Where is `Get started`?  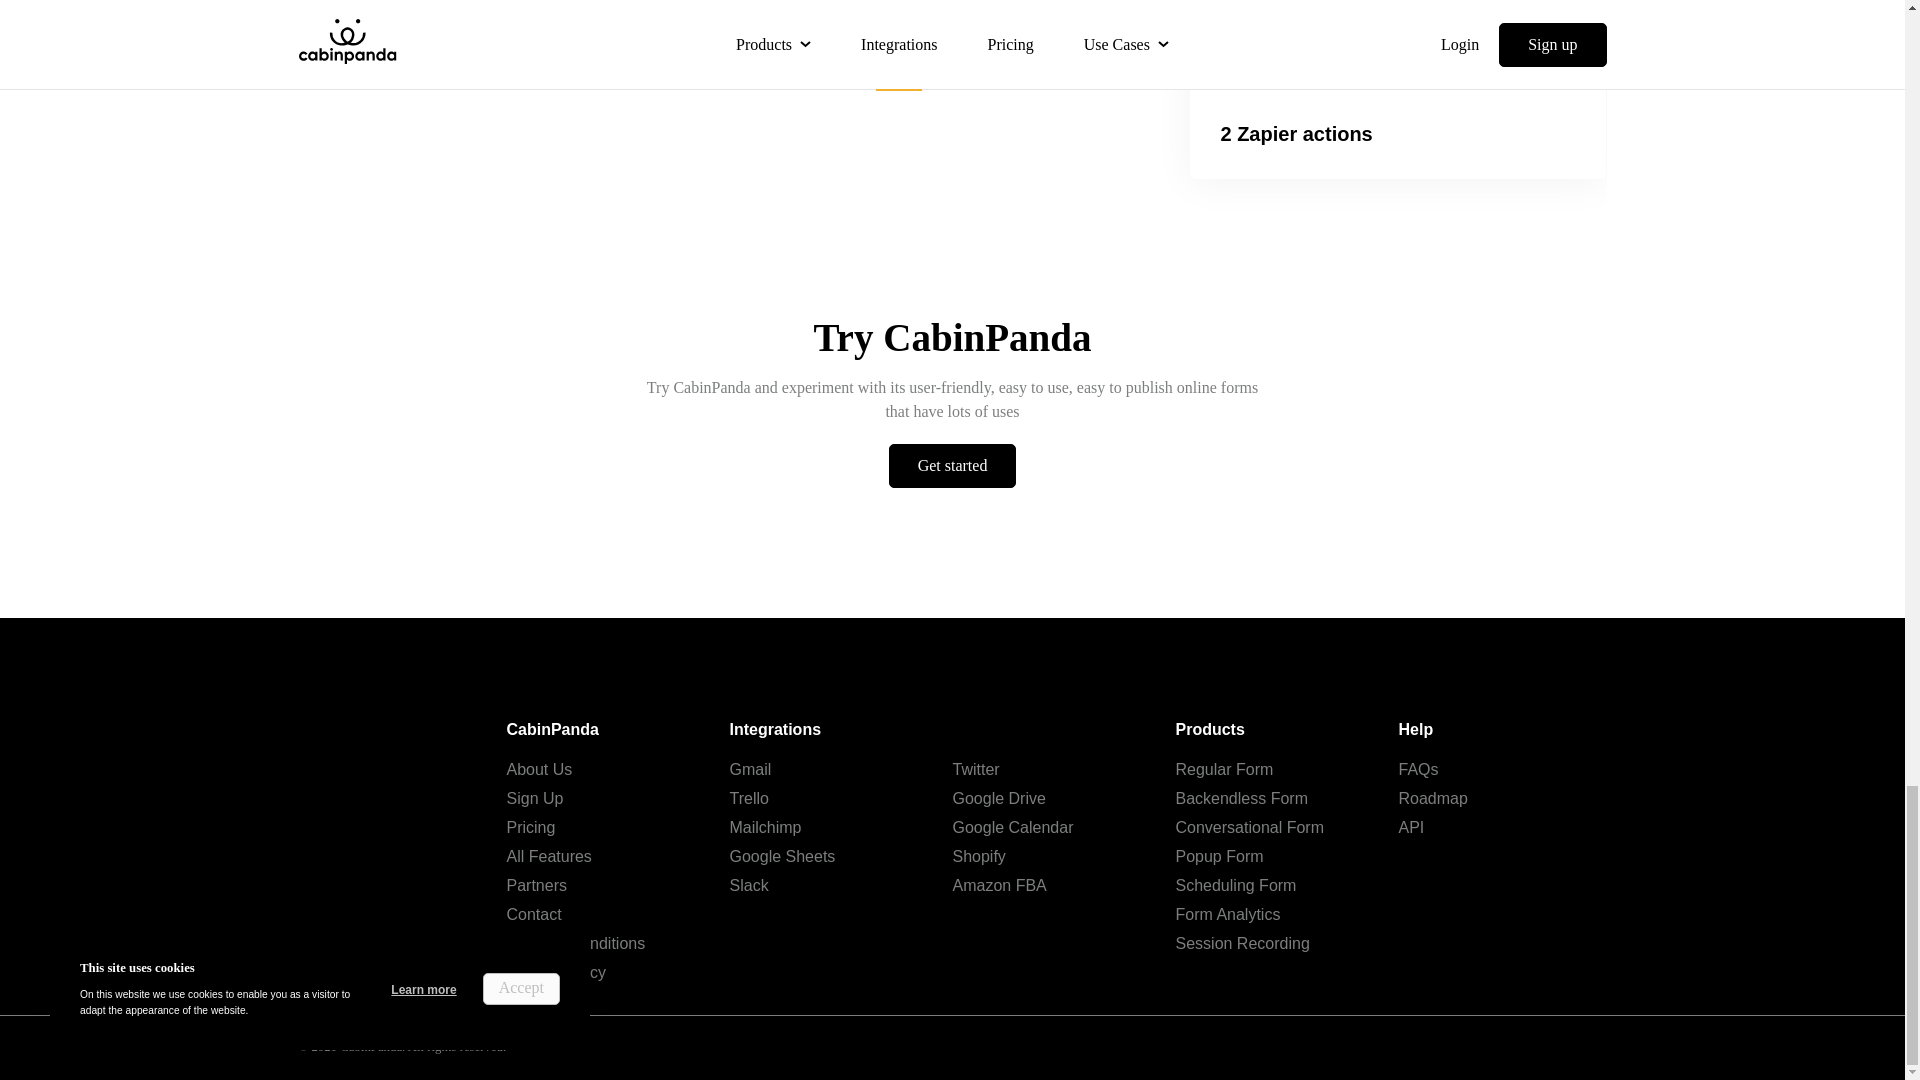
Get started is located at coordinates (952, 466).